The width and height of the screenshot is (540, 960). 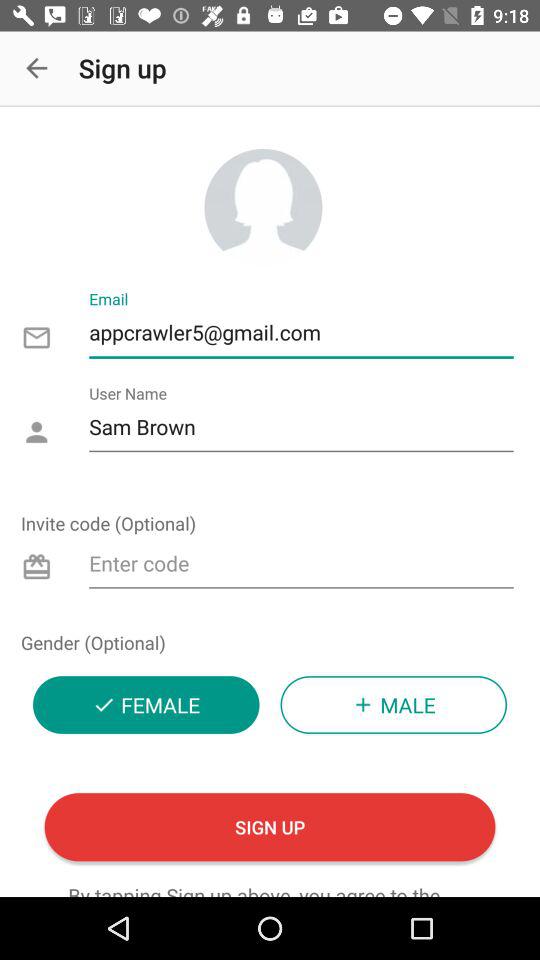 I want to click on go to code, so click(x=302, y=566).